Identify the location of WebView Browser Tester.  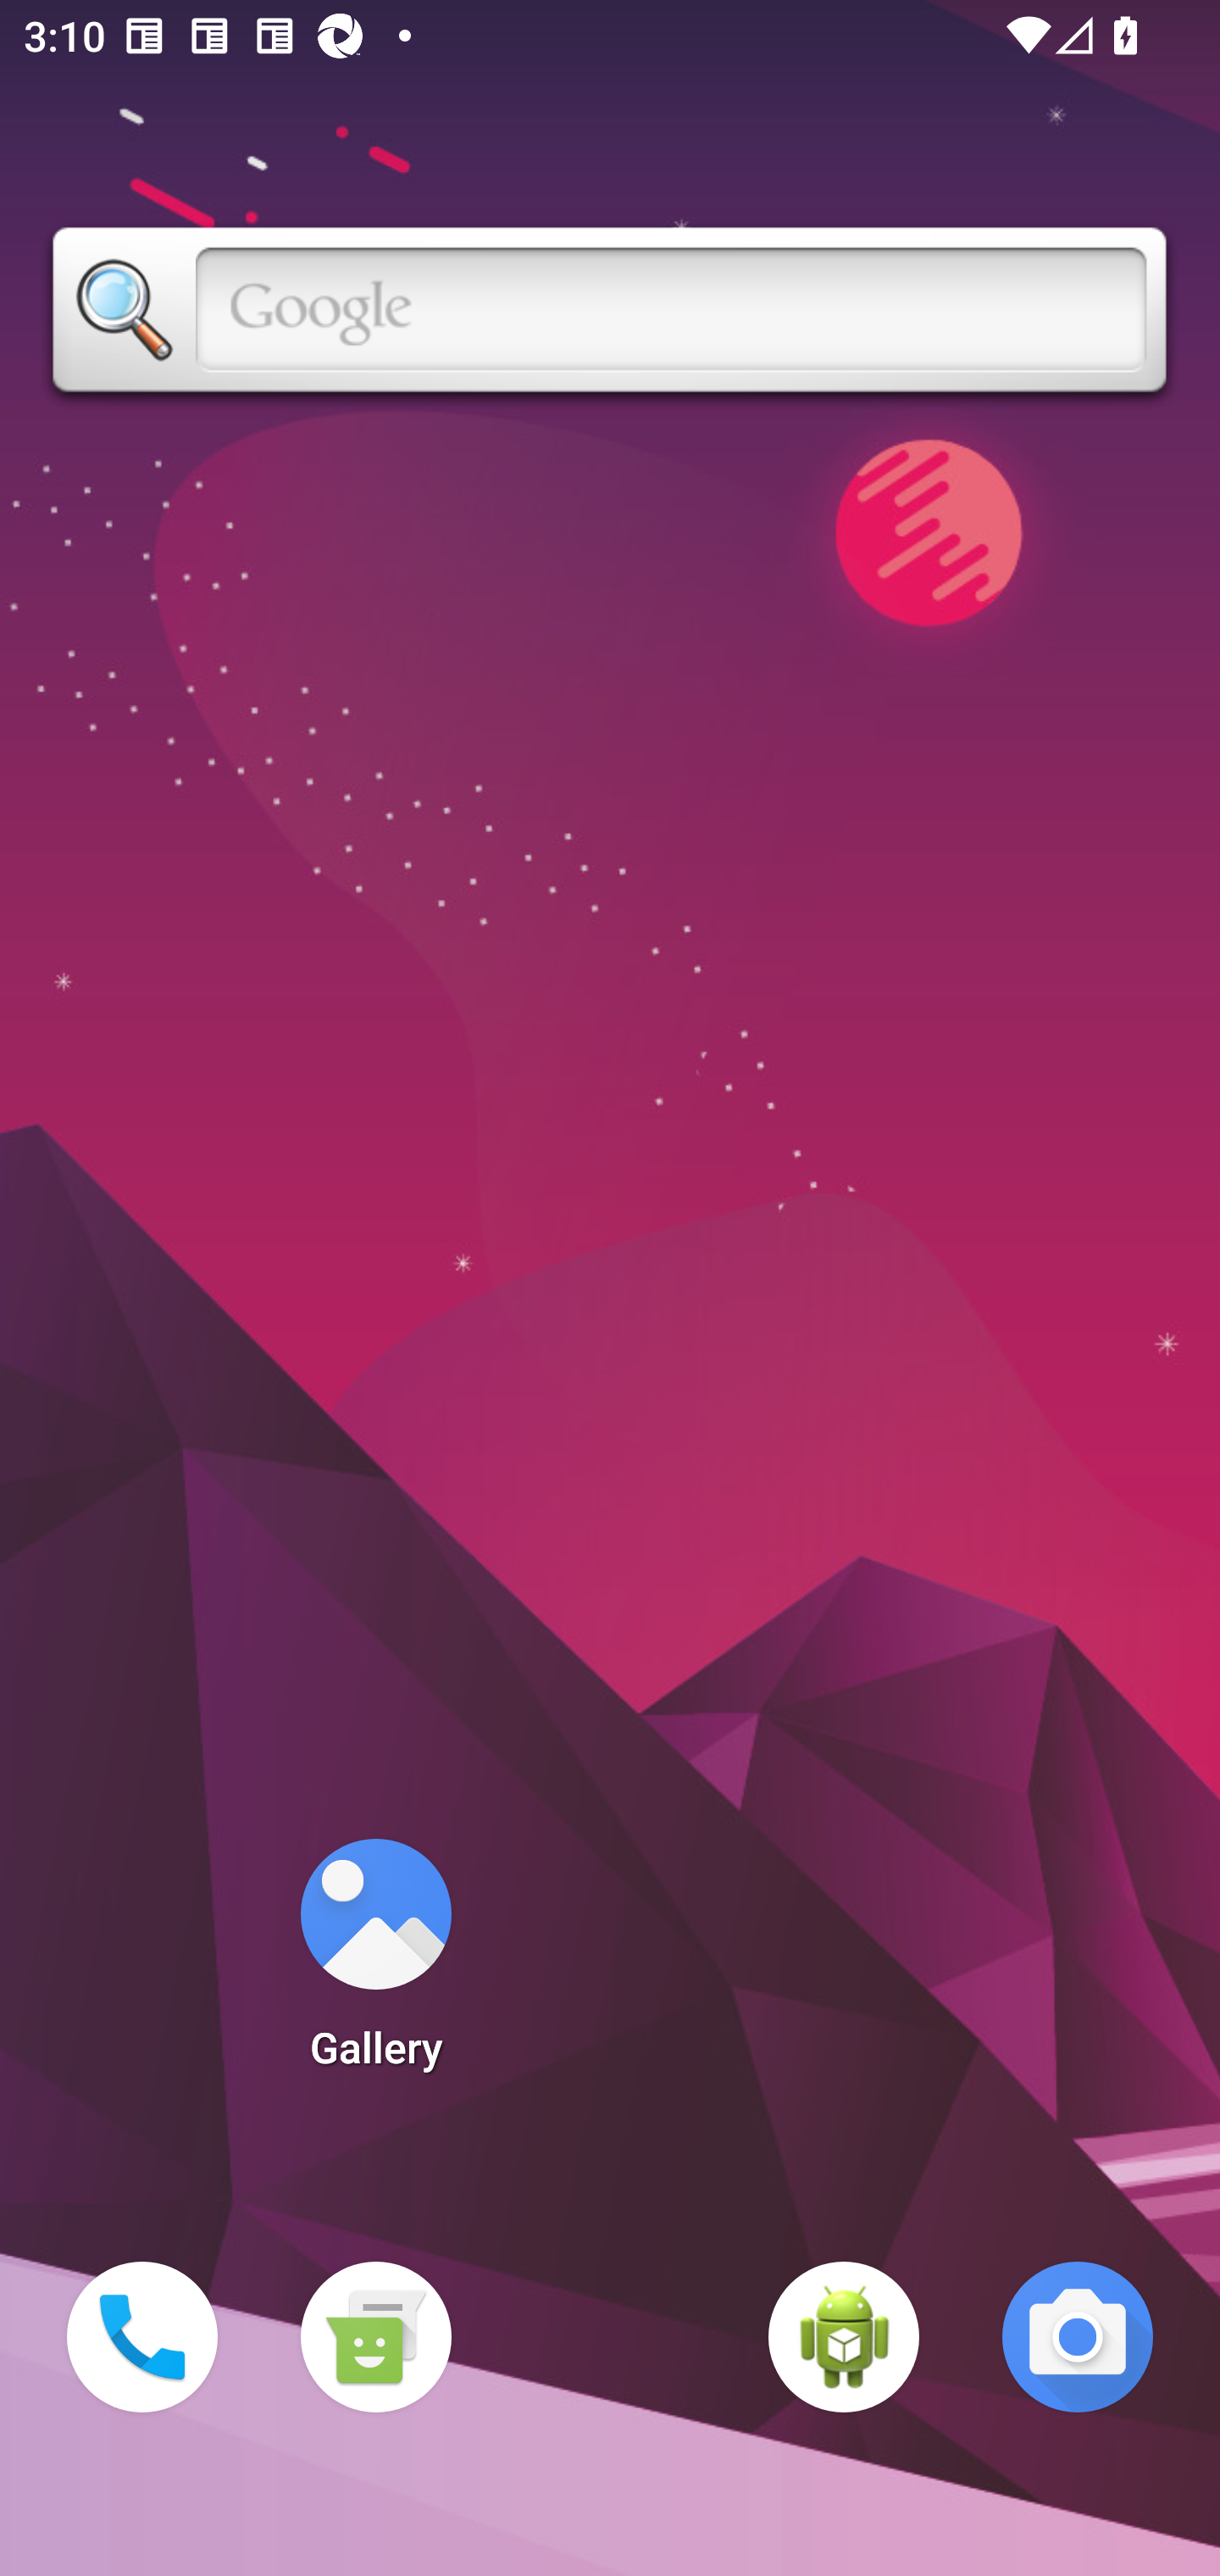
(844, 2337).